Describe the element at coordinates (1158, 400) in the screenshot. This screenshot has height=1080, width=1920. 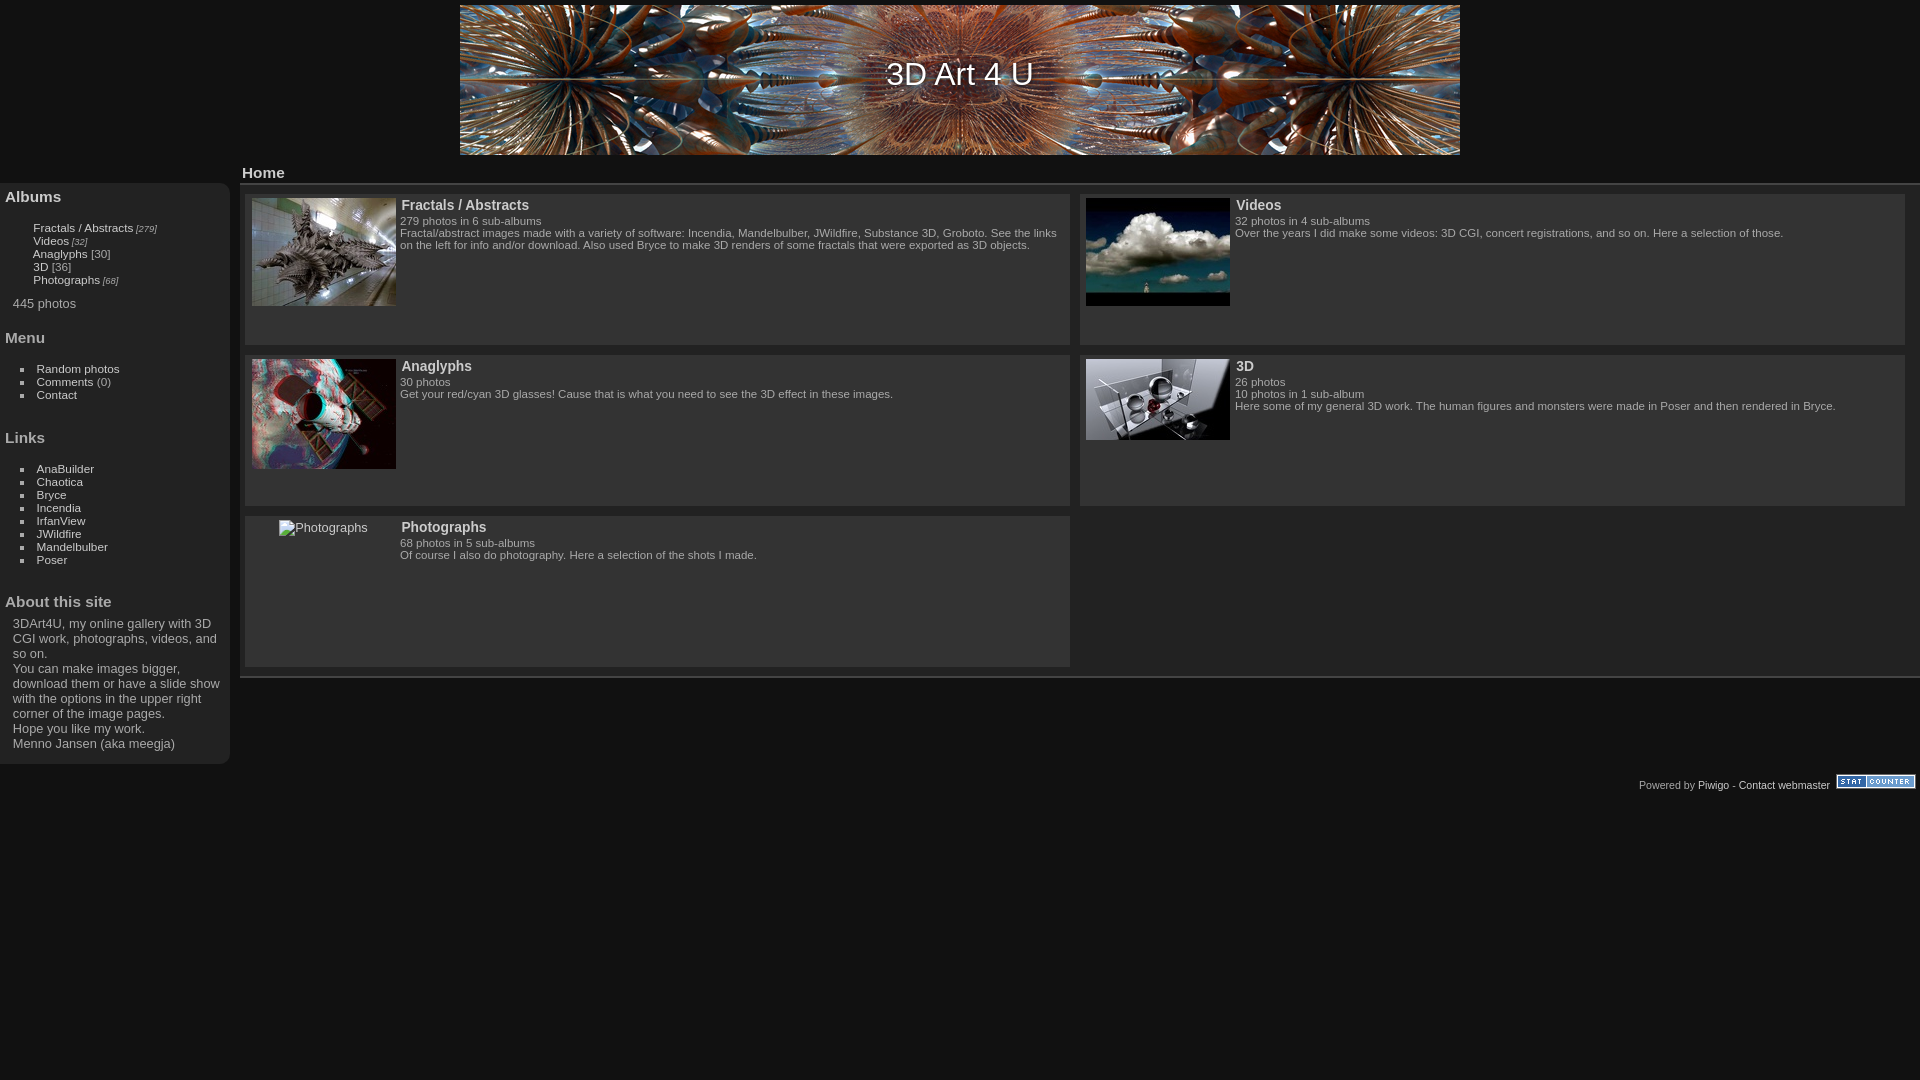
I see `3D - display this album` at that location.